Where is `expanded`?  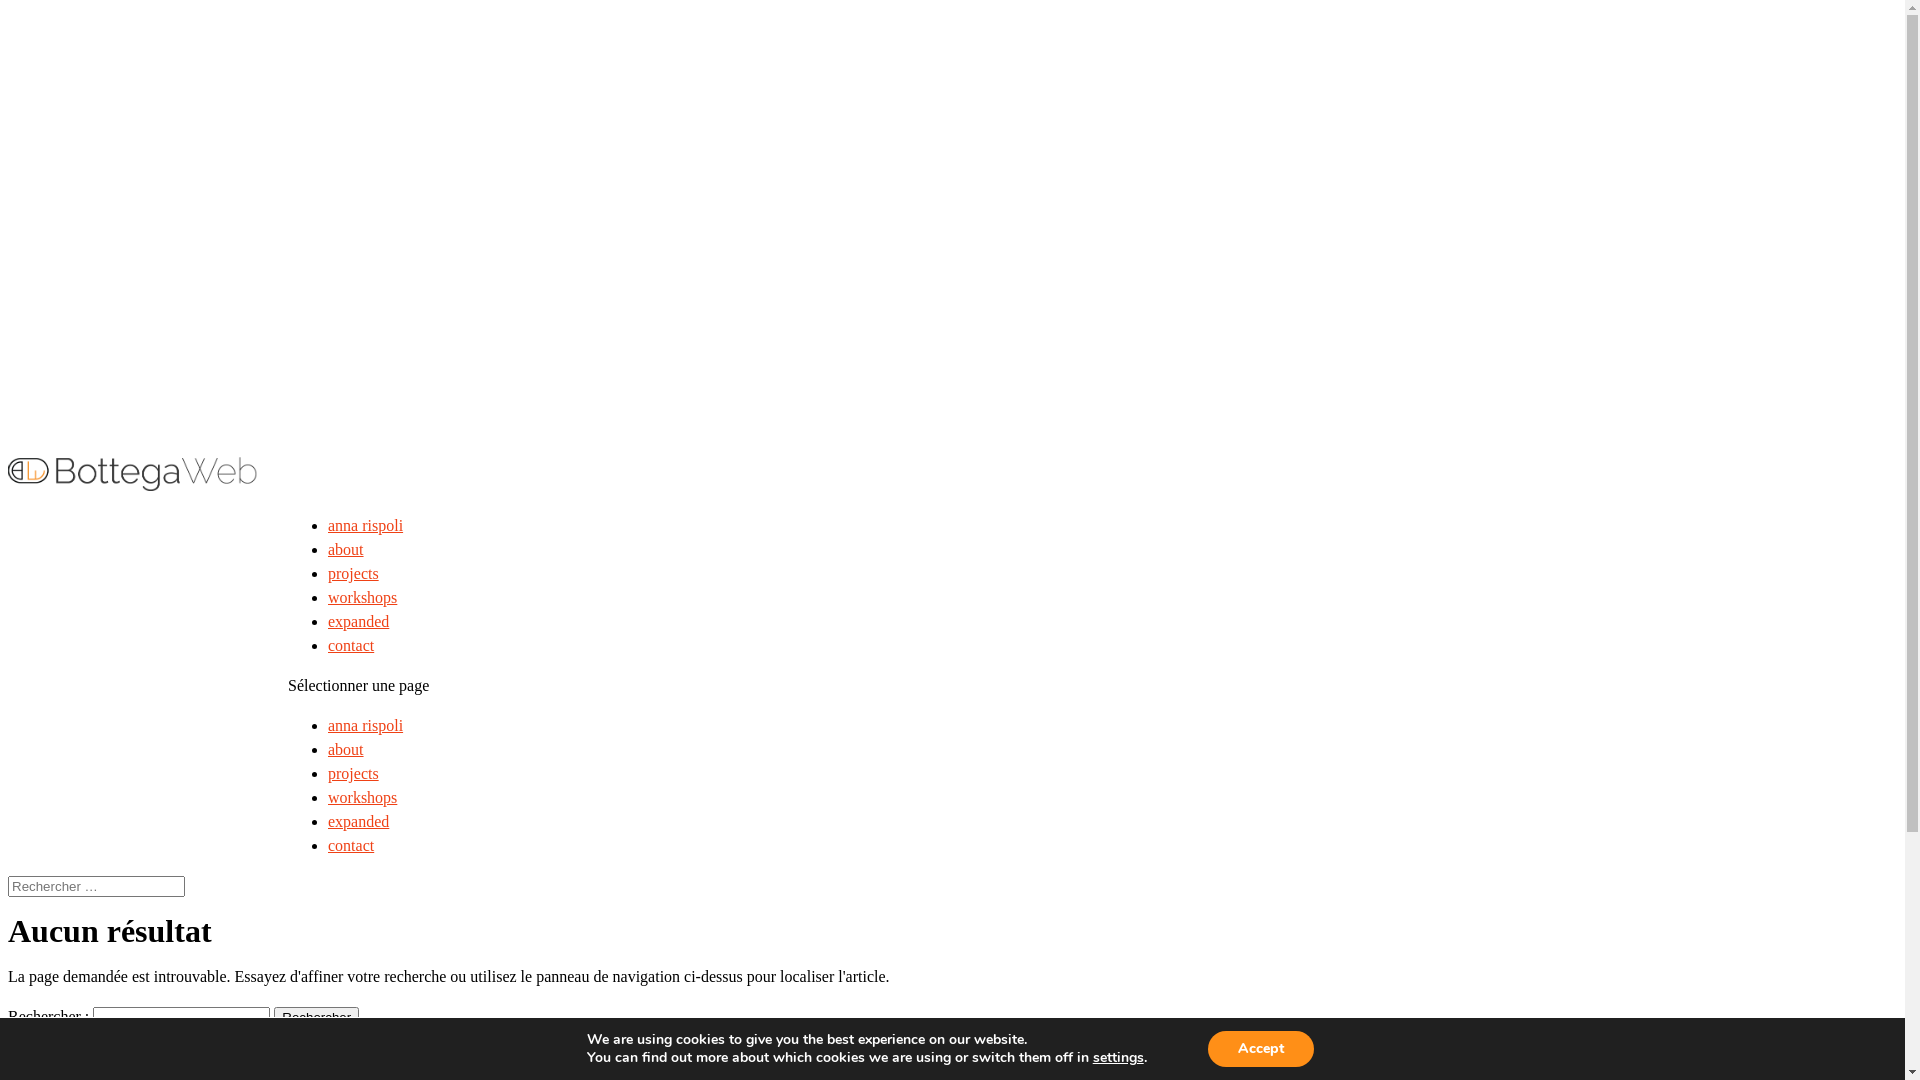 expanded is located at coordinates (358, 822).